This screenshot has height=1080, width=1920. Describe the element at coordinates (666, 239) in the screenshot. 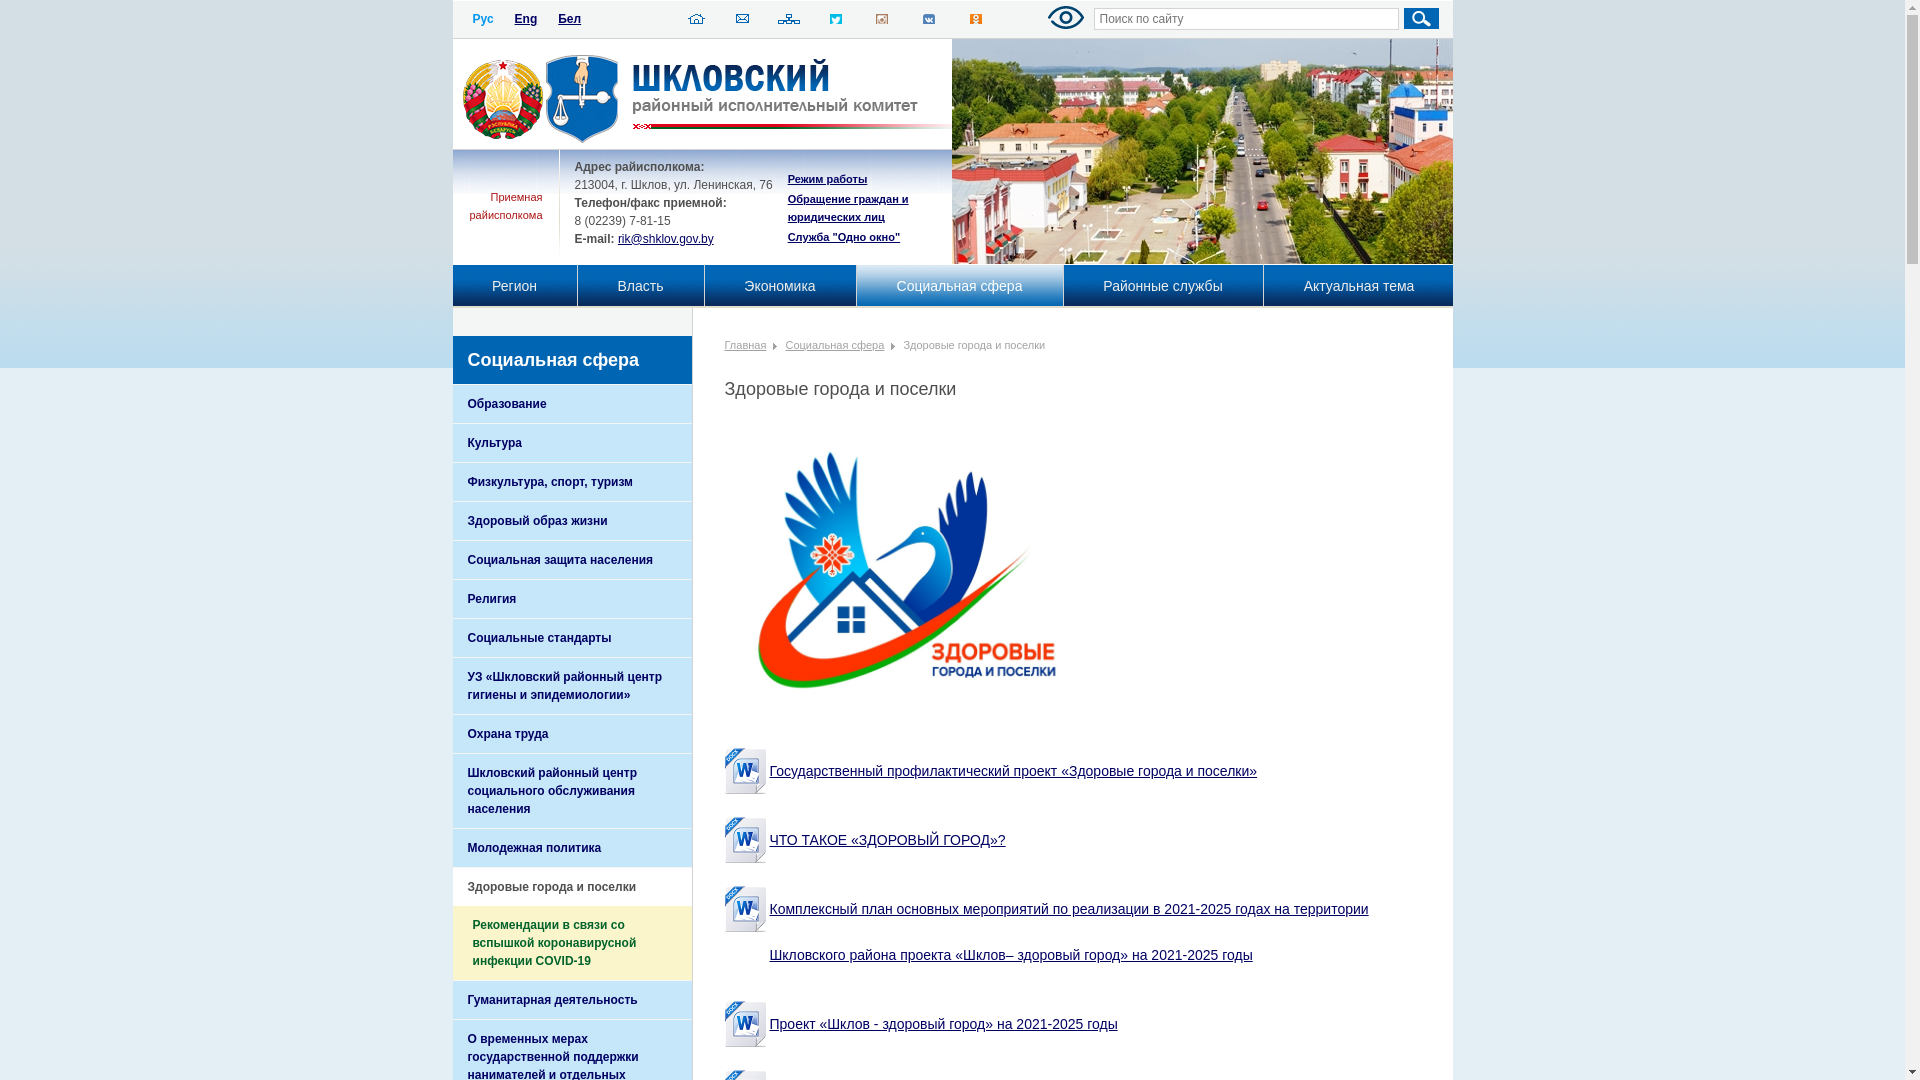

I see `rik@shklov.gov.by` at that location.